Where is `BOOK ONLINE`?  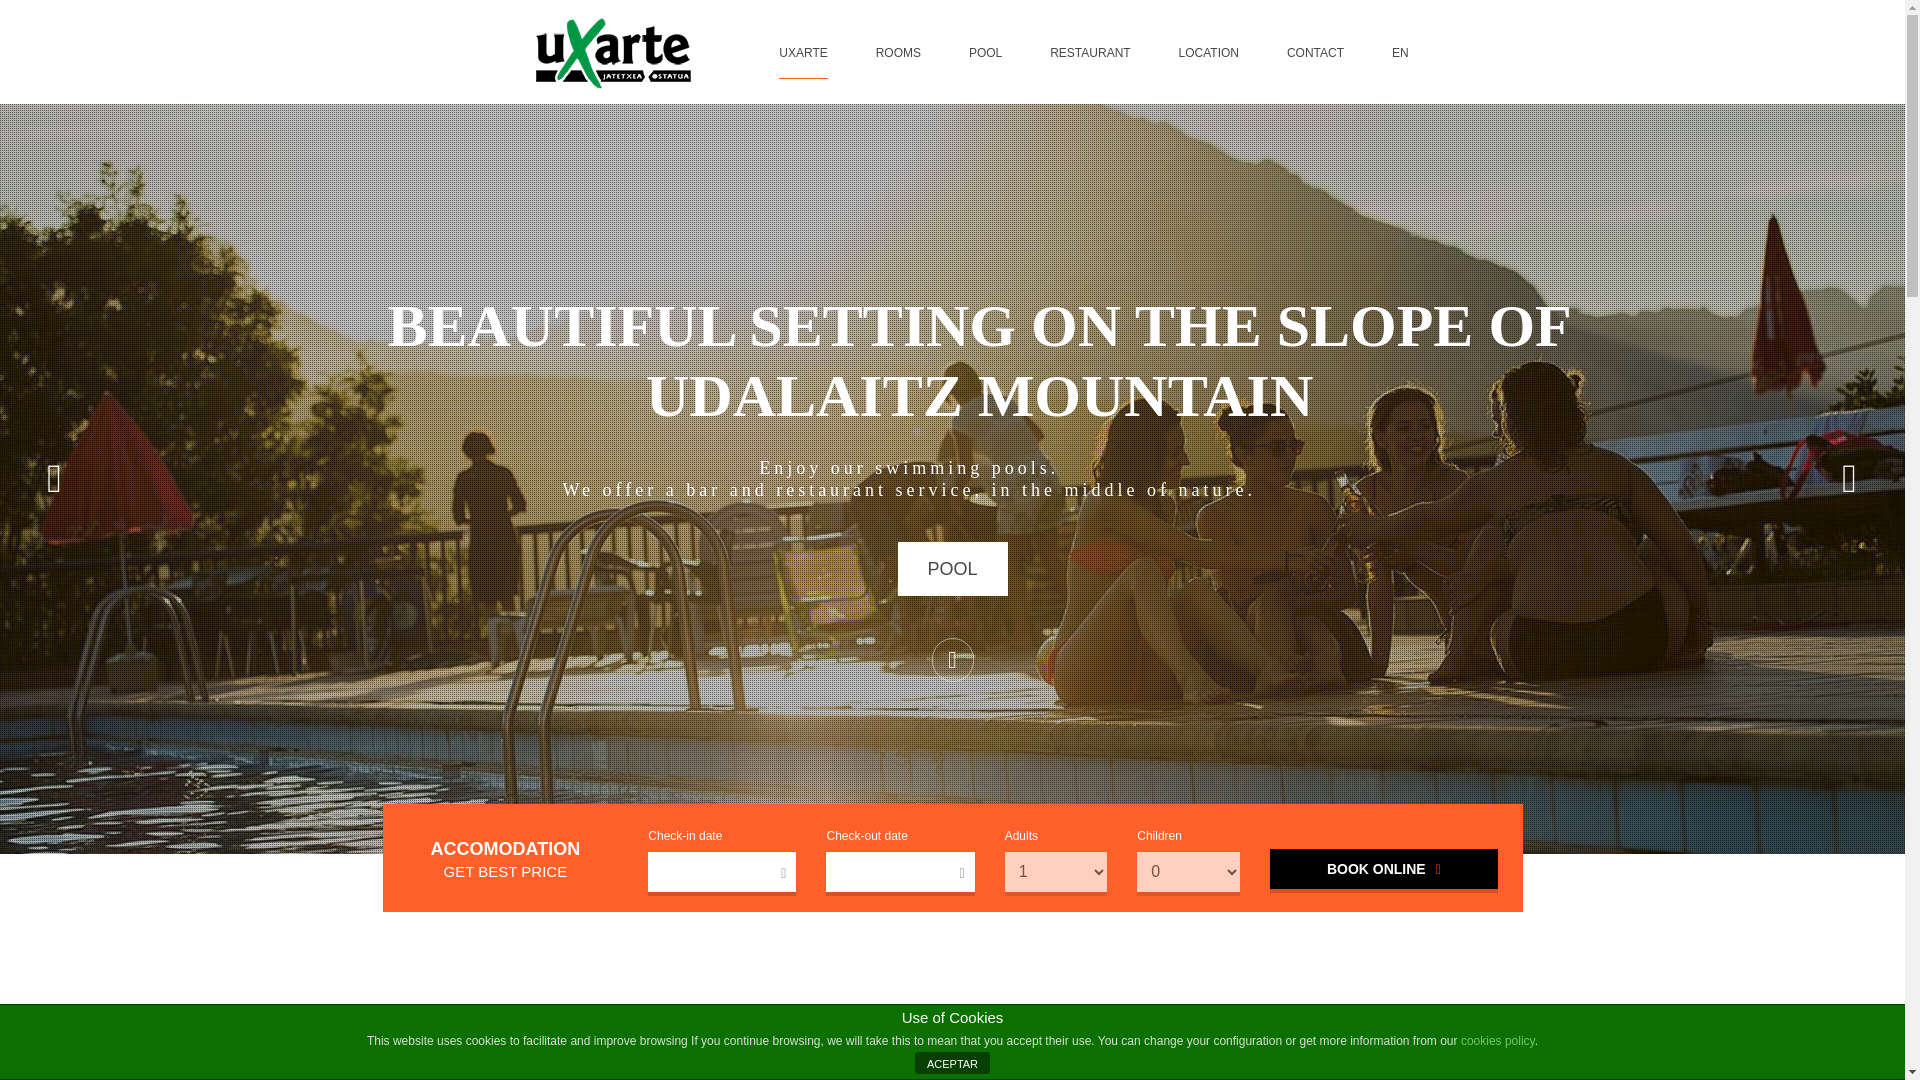
BOOK ONLINE is located at coordinates (1383, 868).